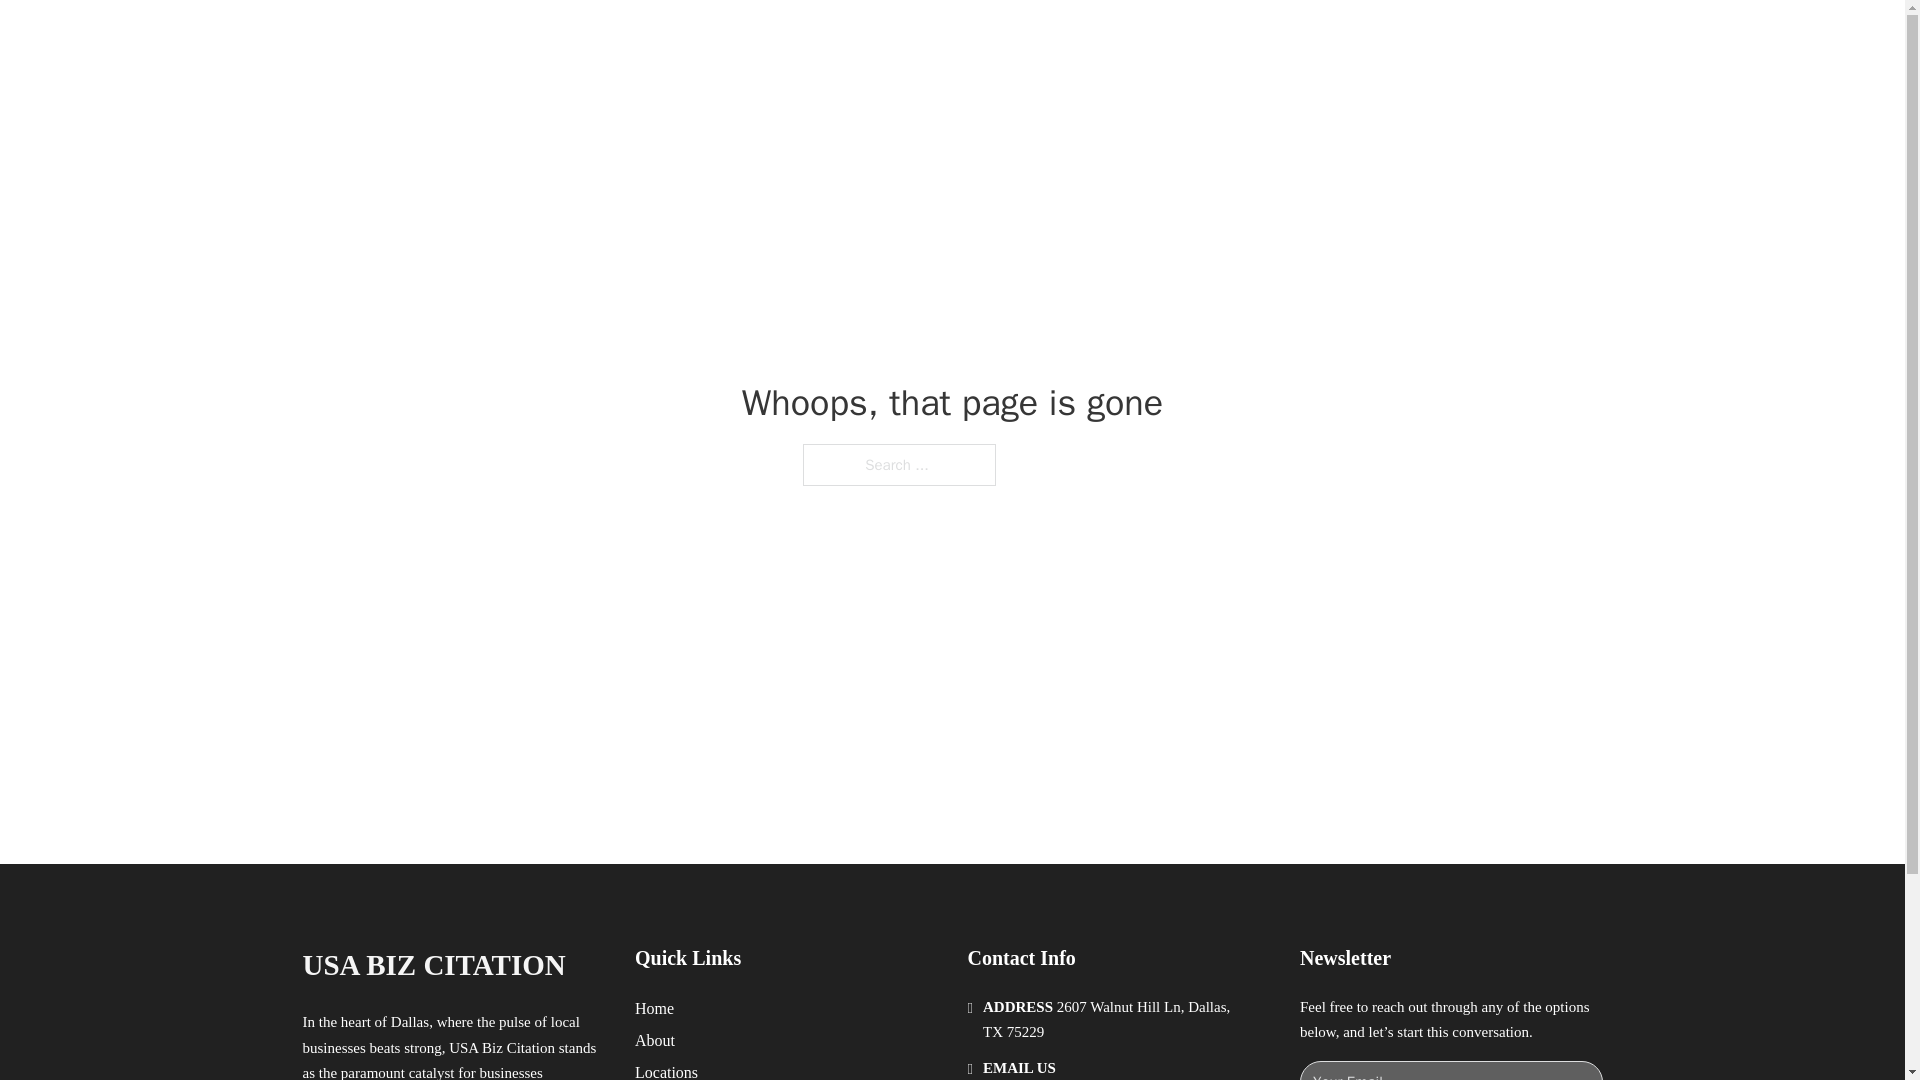 This screenshot has height=1080, width=1920. Describe the element at coordinates (654, 1008) in the screenshot. I see `Home` at that location.